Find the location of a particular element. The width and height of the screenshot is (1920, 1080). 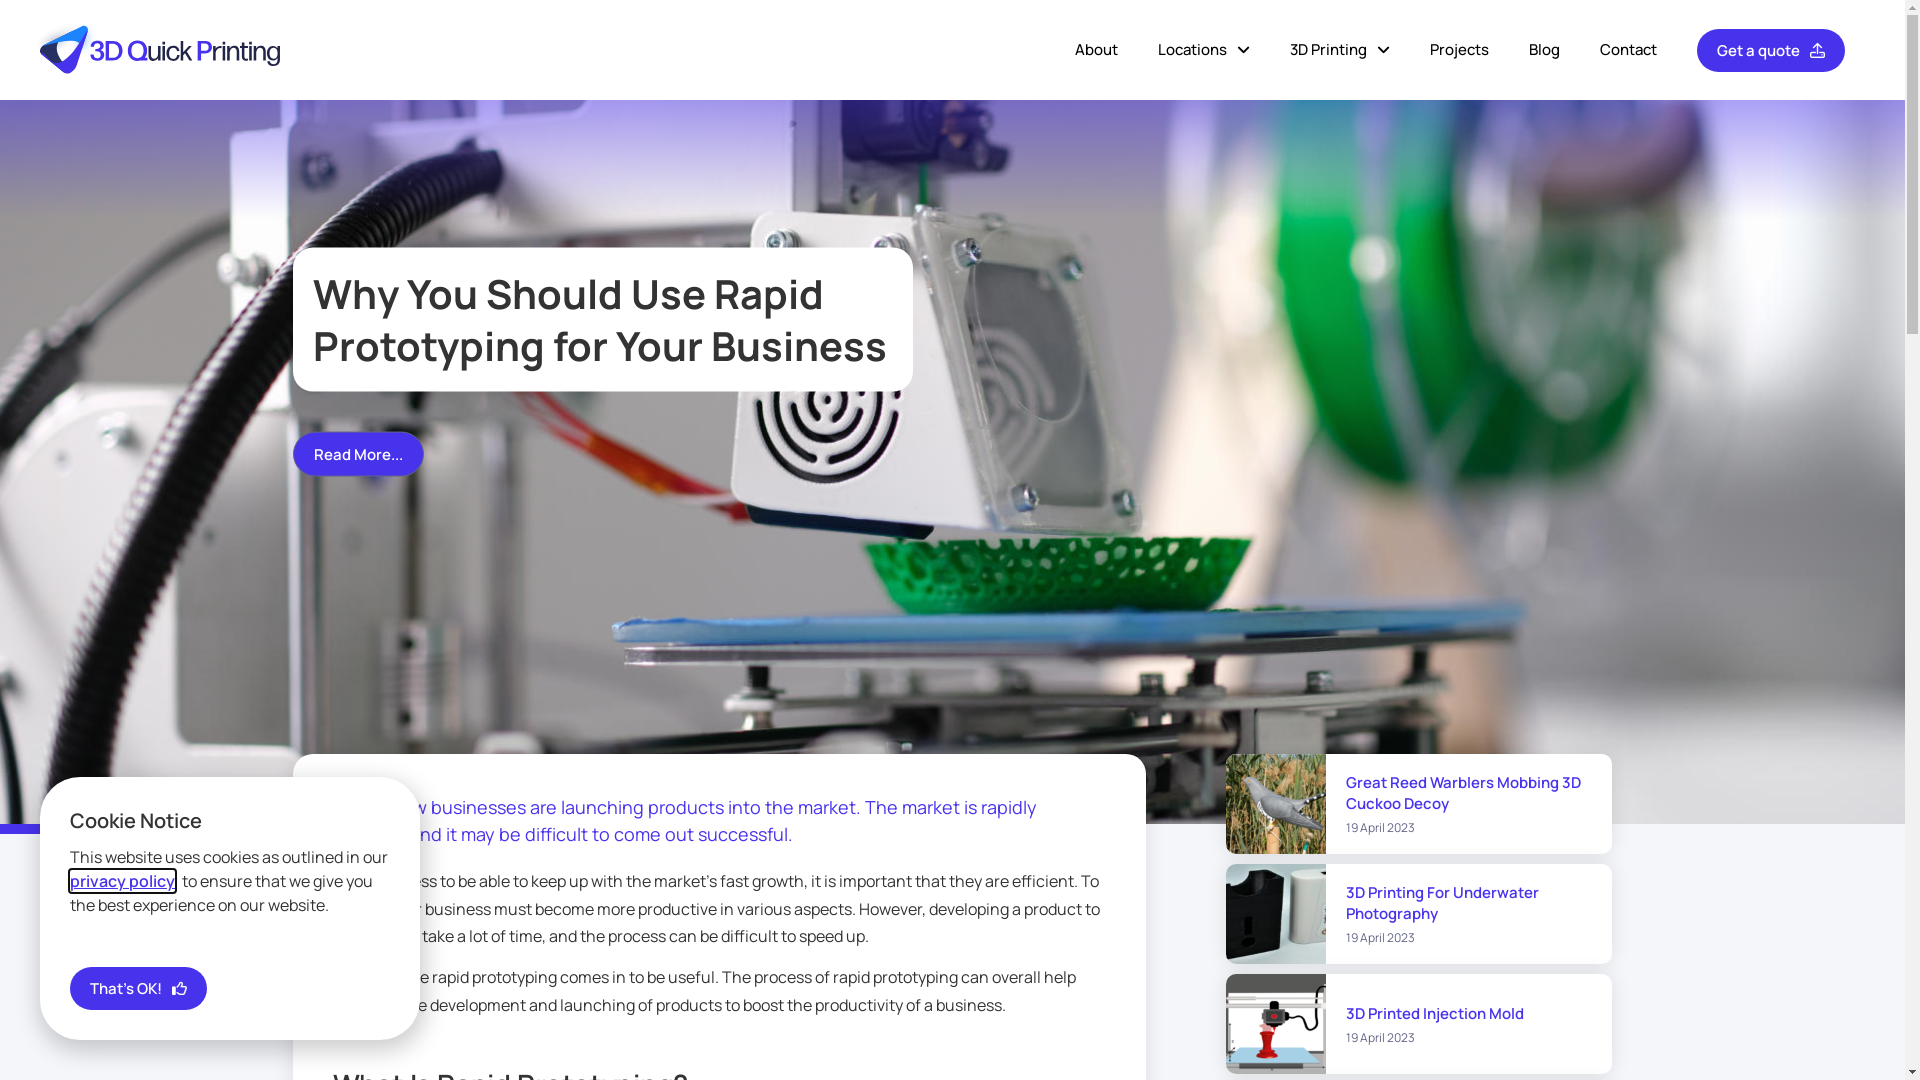

About is located at coordinates (1096, 50).